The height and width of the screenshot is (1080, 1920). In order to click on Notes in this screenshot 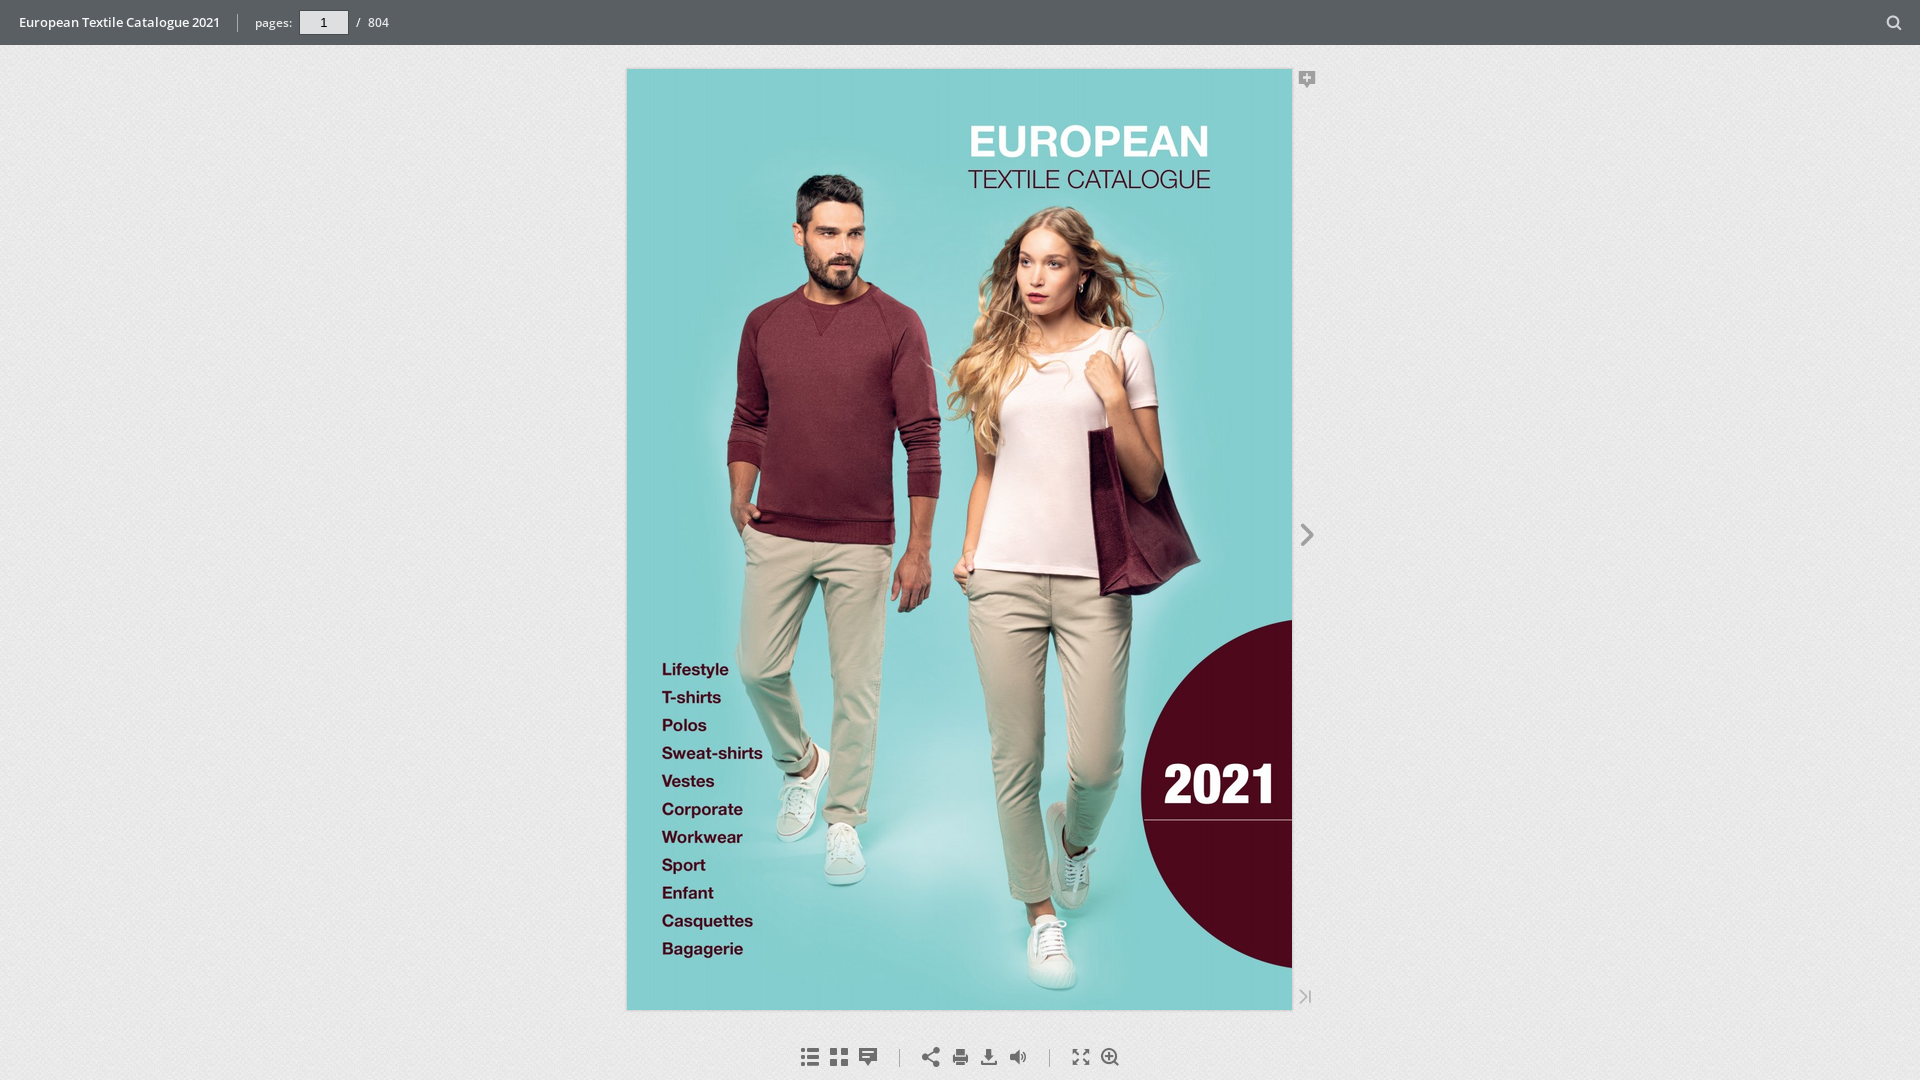, I will do `click(868, 1058)`.